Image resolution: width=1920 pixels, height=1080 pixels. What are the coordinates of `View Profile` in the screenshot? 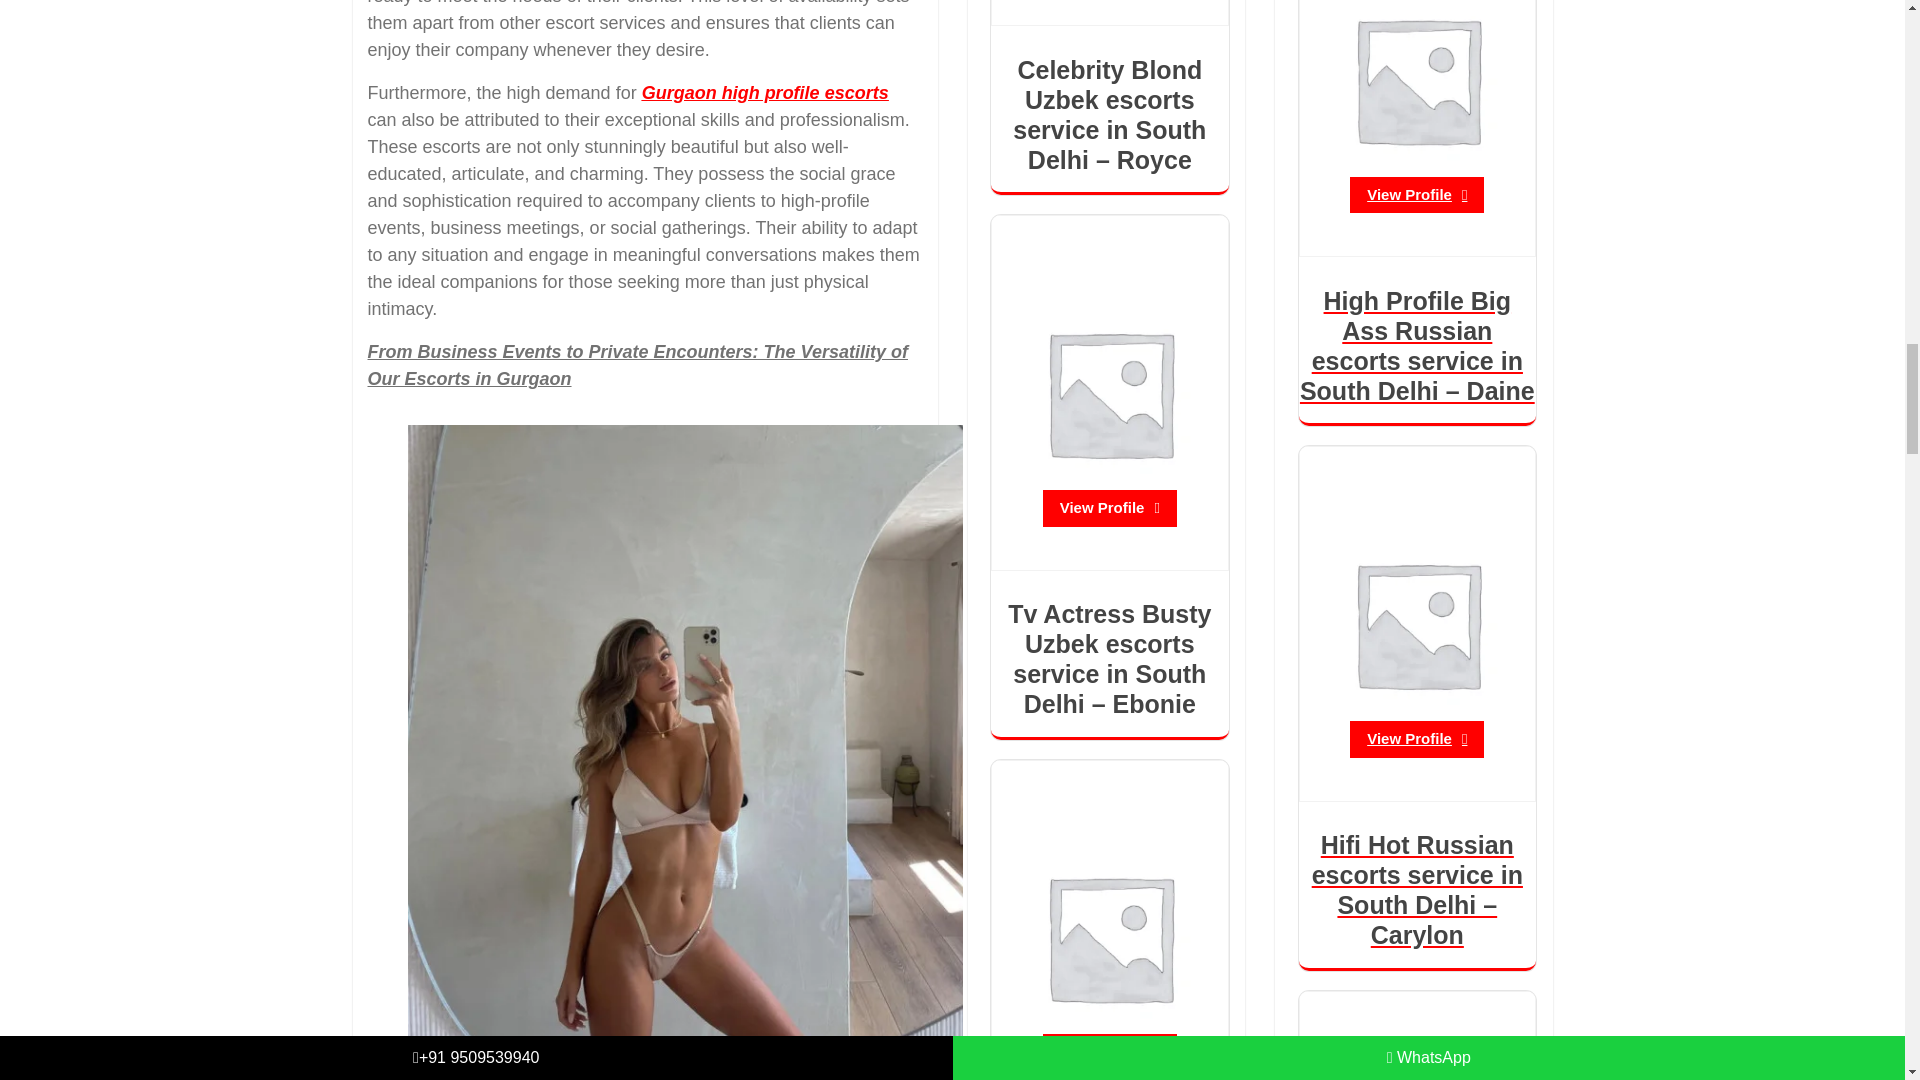 It's located at (1416, 740).